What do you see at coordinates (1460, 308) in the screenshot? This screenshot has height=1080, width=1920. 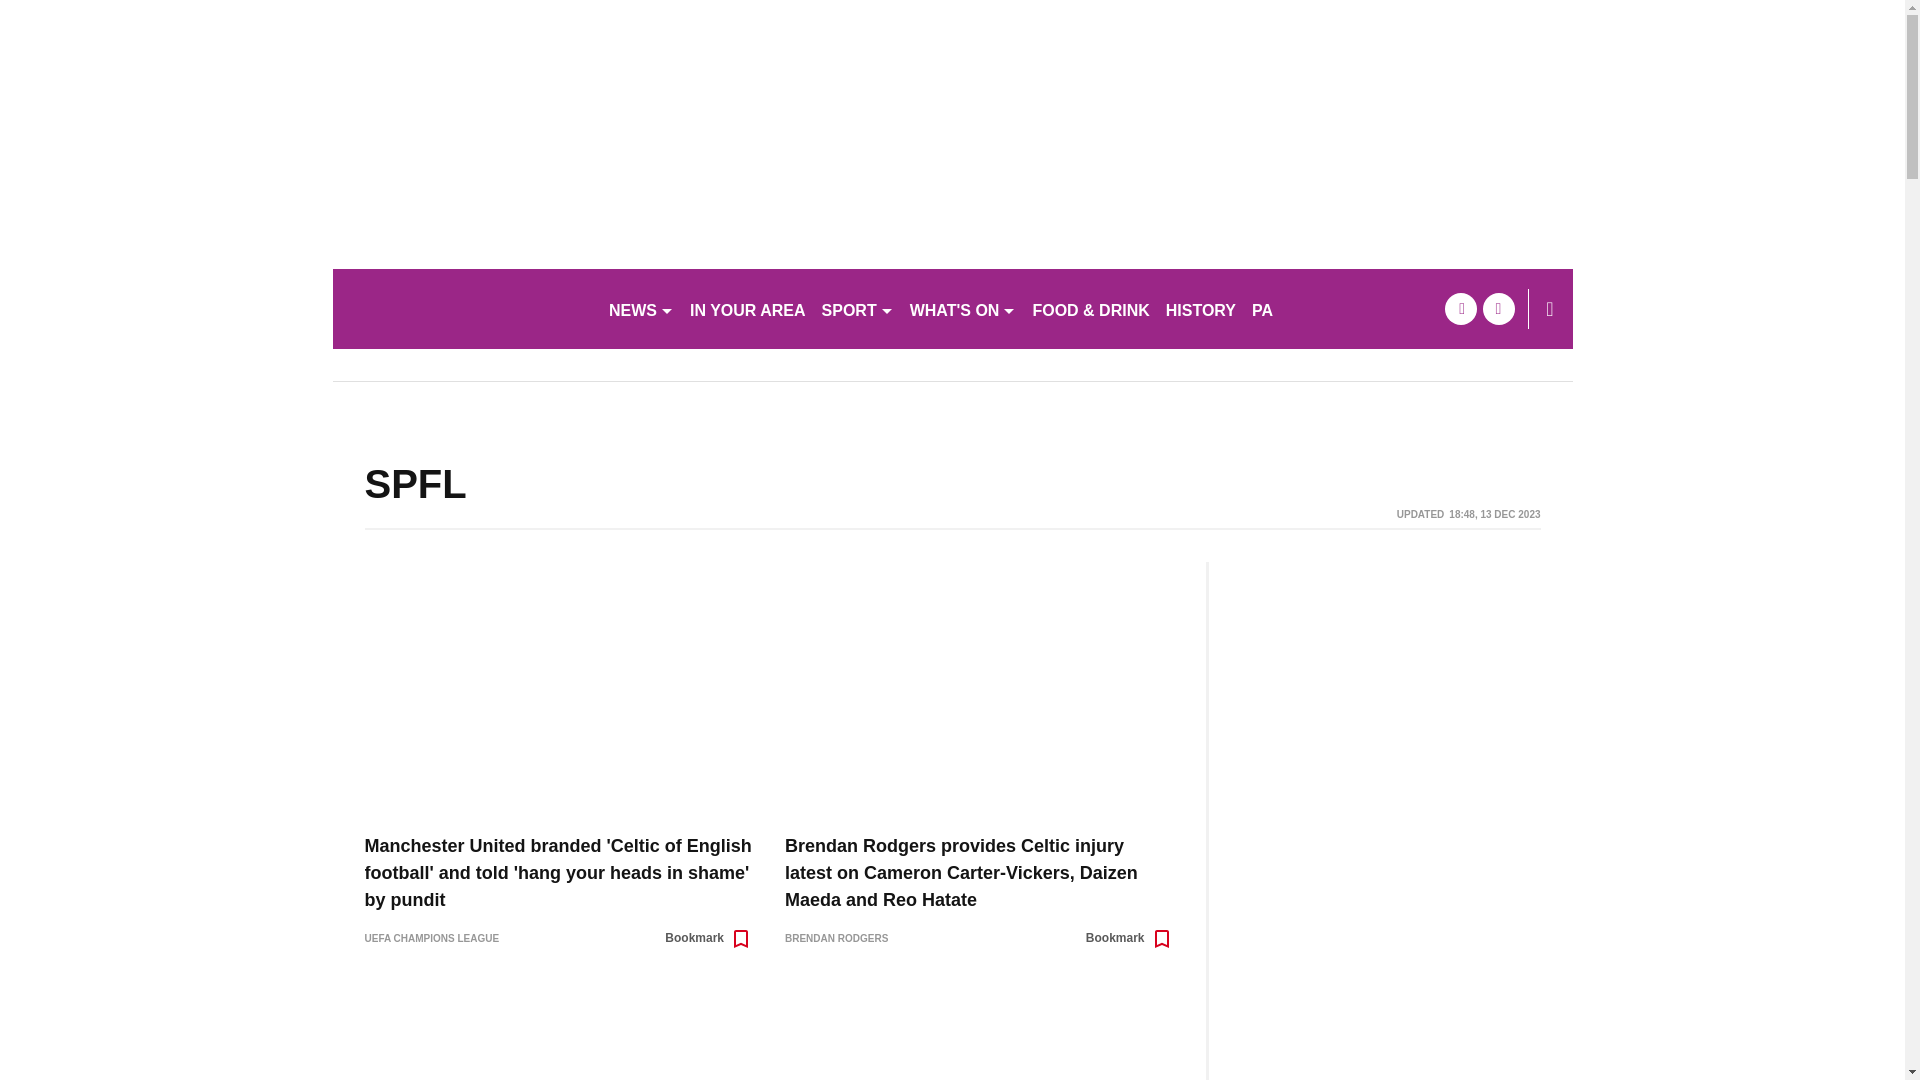 I see `facebook` at bounding box center [1460, 308].